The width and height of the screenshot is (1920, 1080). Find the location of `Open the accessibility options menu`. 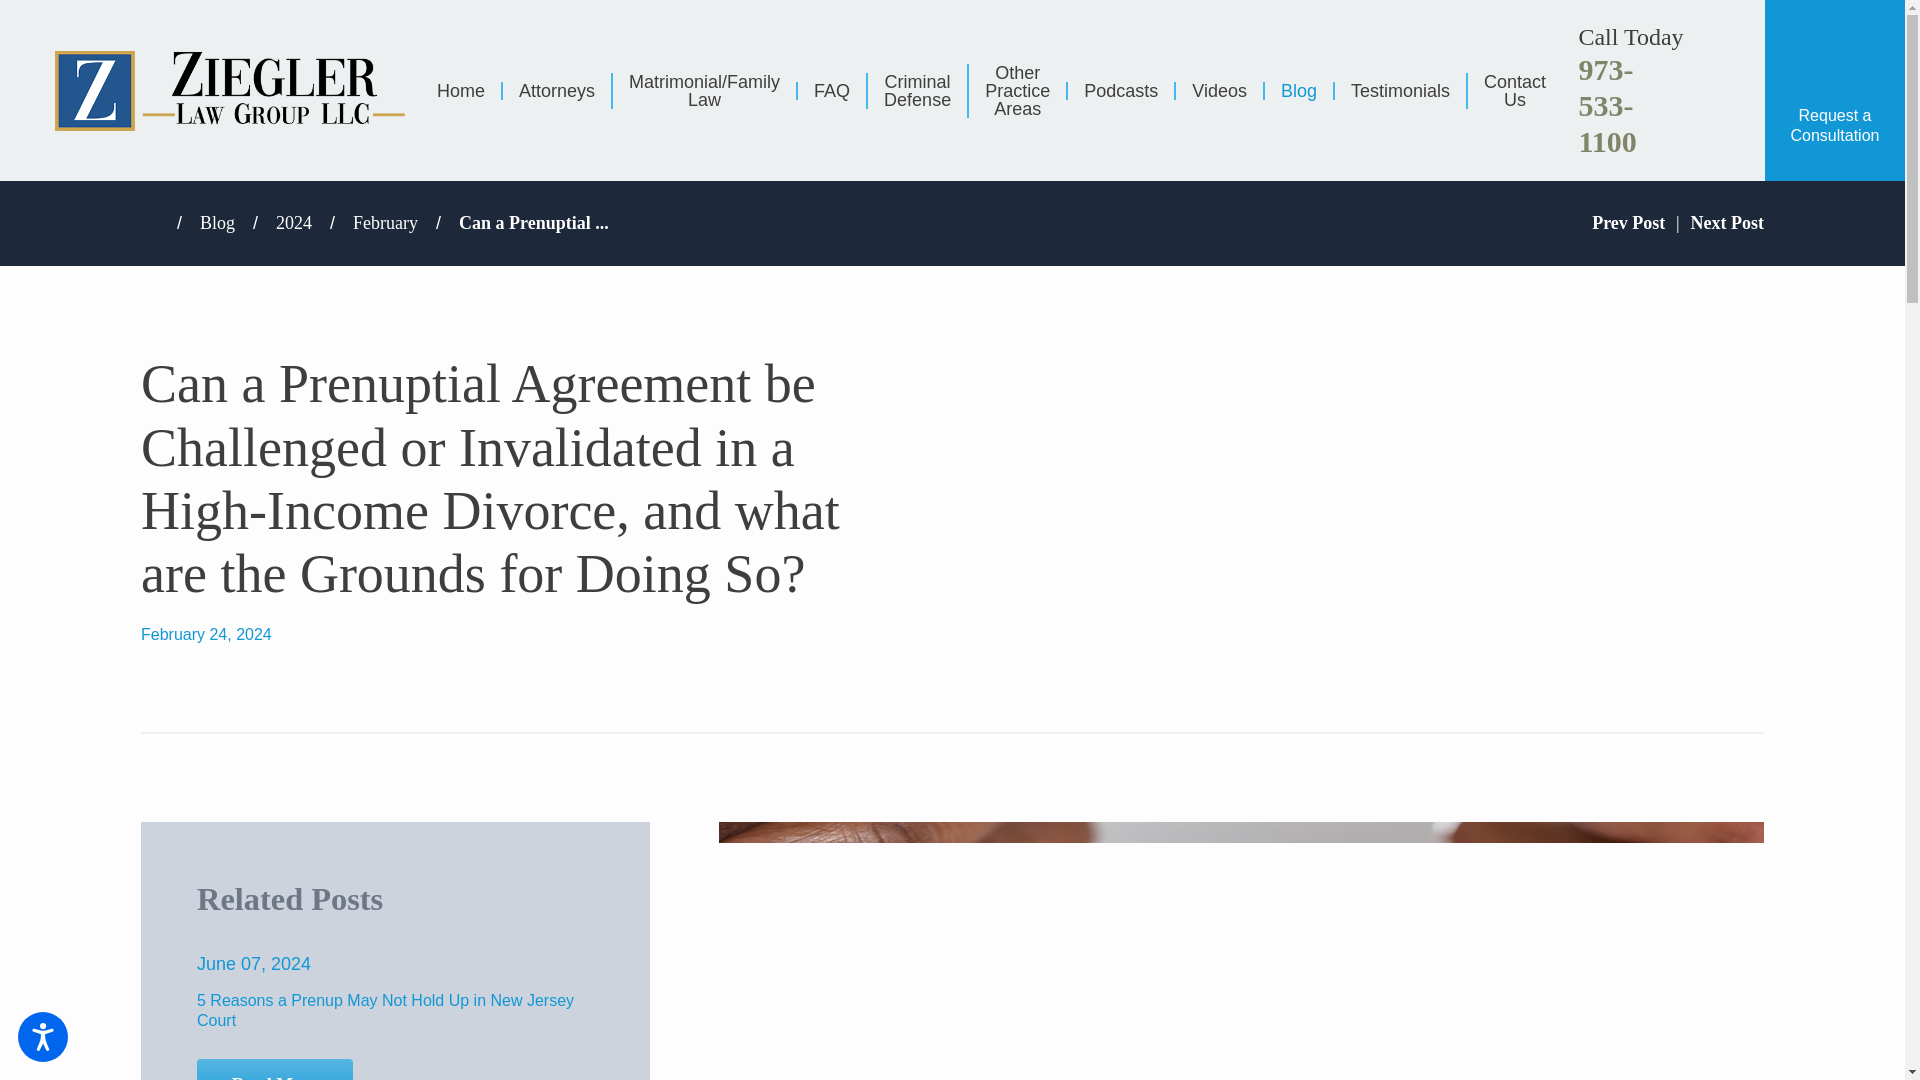

Open the accessibility options menu is located at coordinates (42, 1036).